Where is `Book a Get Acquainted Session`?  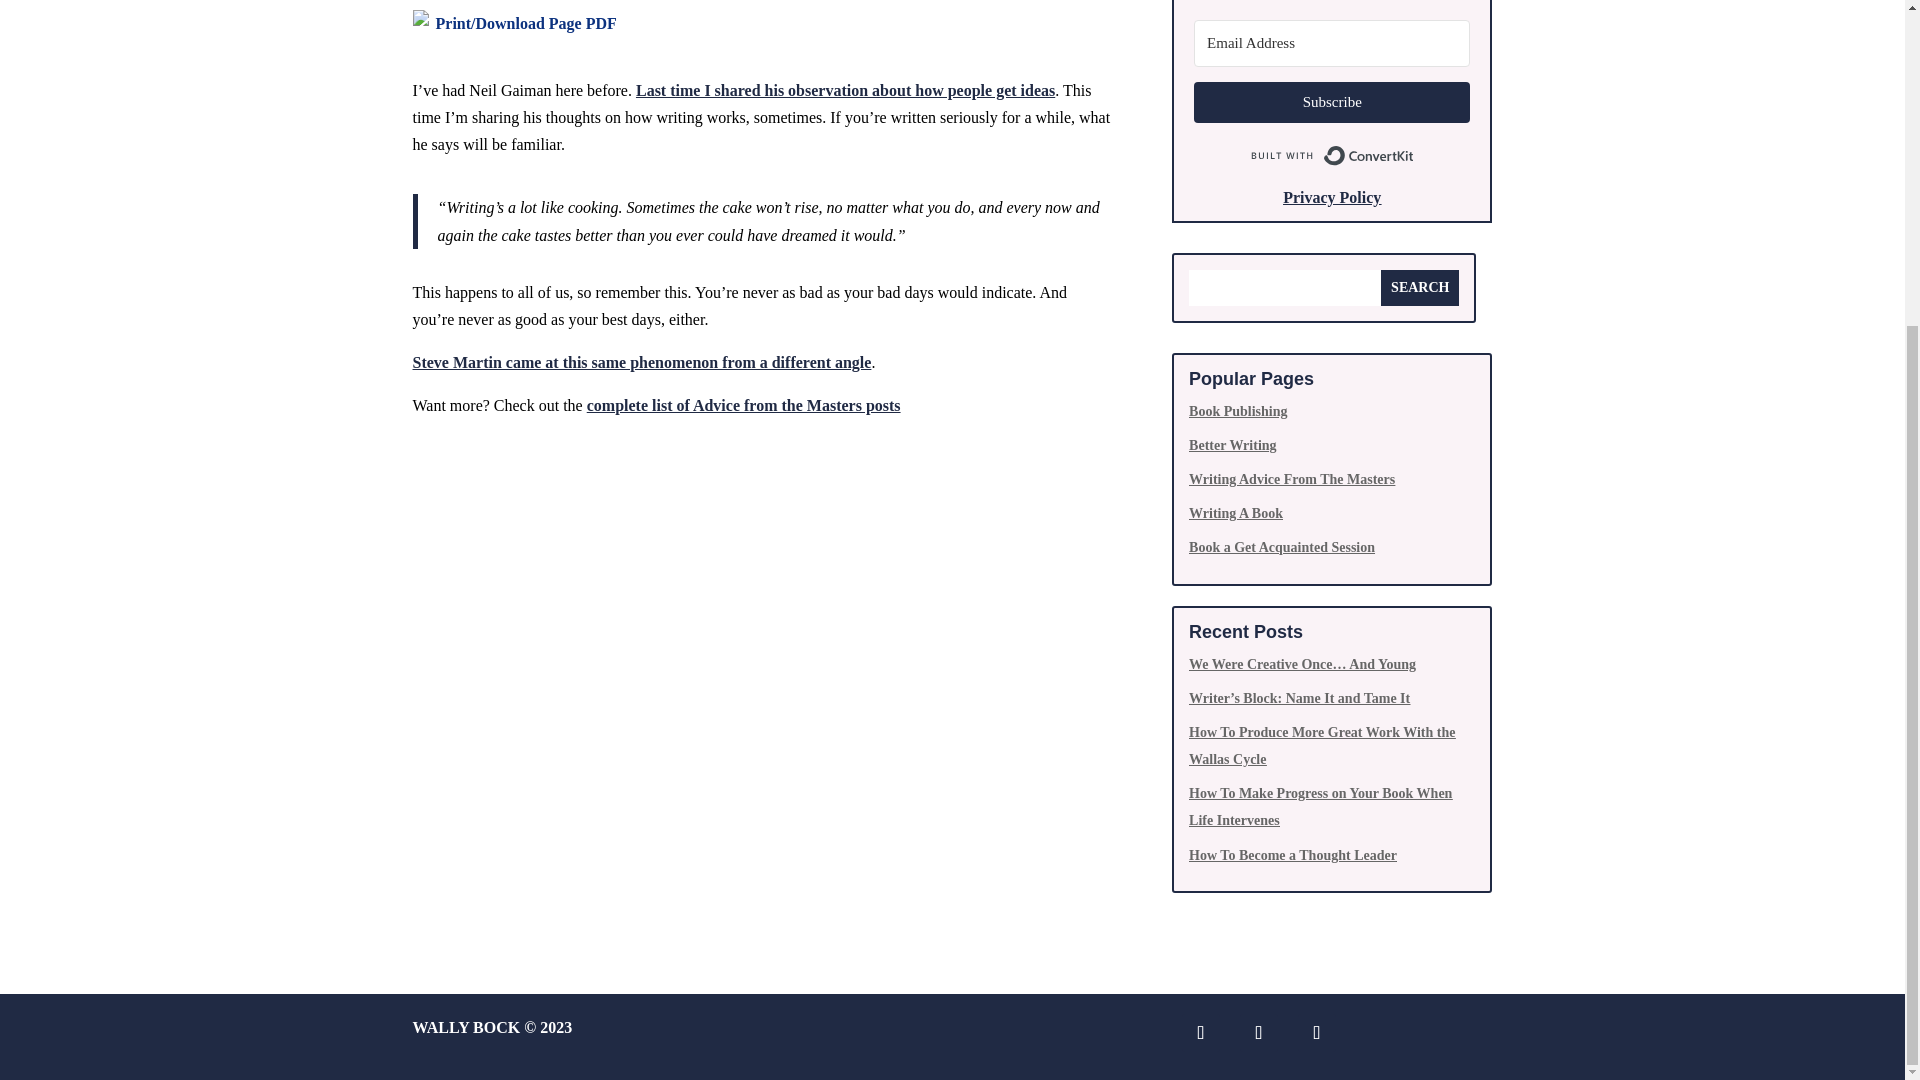
Book a Get Acquainted Session is located at coordinates (1281, 548).